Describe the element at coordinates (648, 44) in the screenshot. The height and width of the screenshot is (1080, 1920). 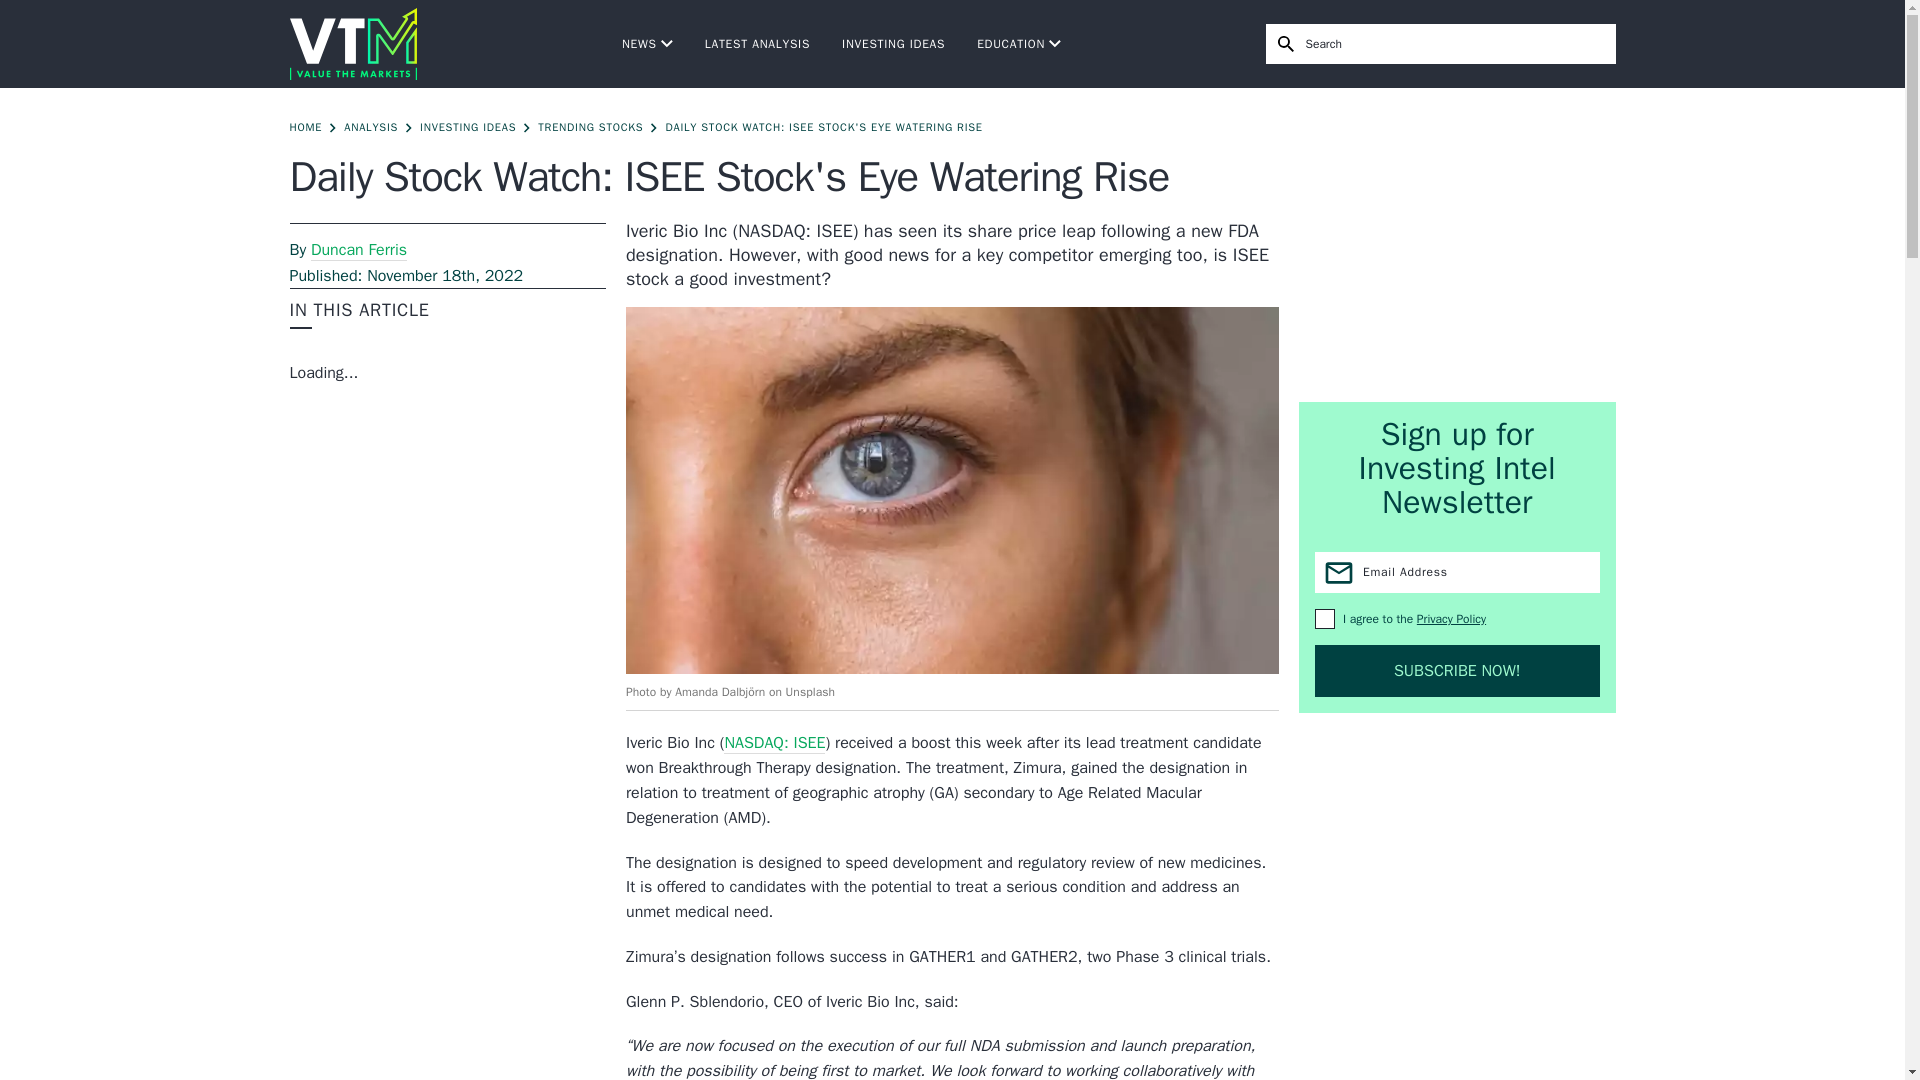
I see `NEWS` at that location.